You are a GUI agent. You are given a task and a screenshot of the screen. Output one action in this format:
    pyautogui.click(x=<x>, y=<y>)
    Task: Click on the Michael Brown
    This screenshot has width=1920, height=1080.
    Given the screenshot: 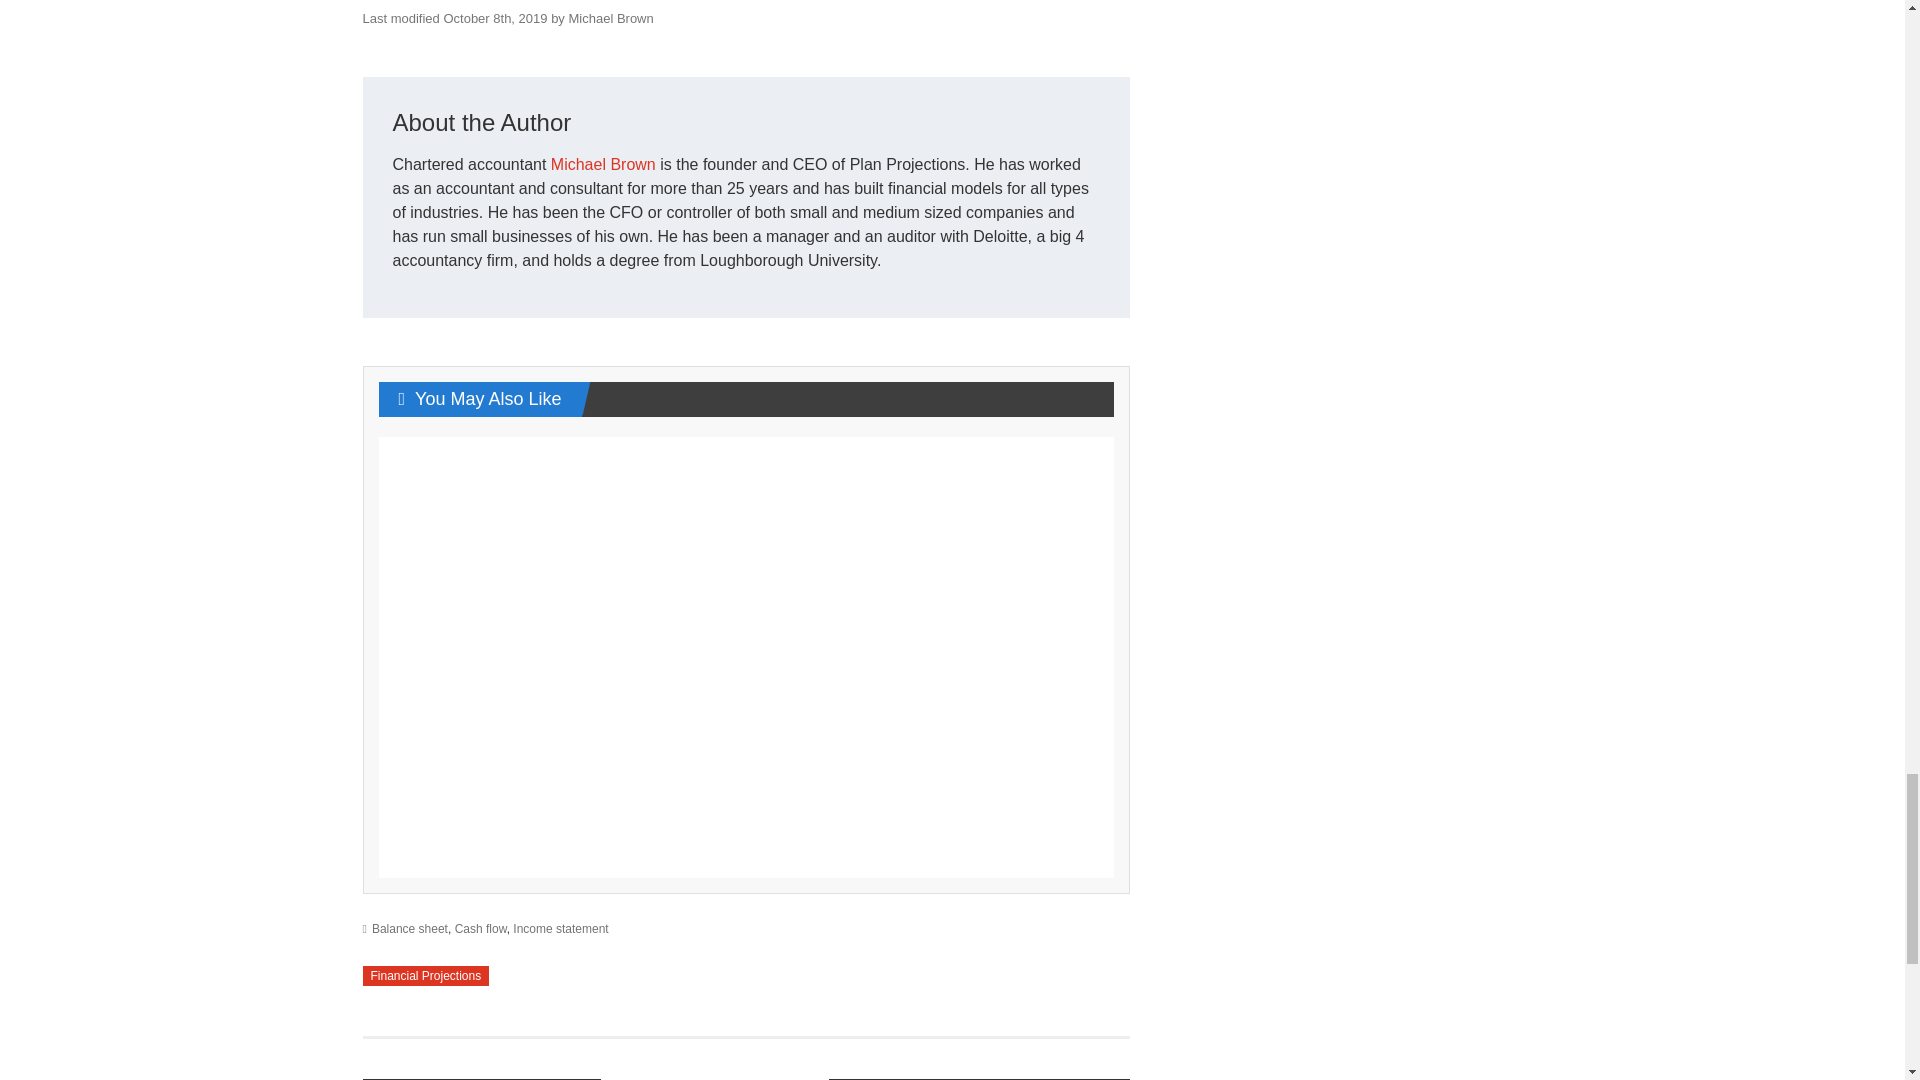 What is the action you would take?
    pyautogui.click(x=604, y=164)
    